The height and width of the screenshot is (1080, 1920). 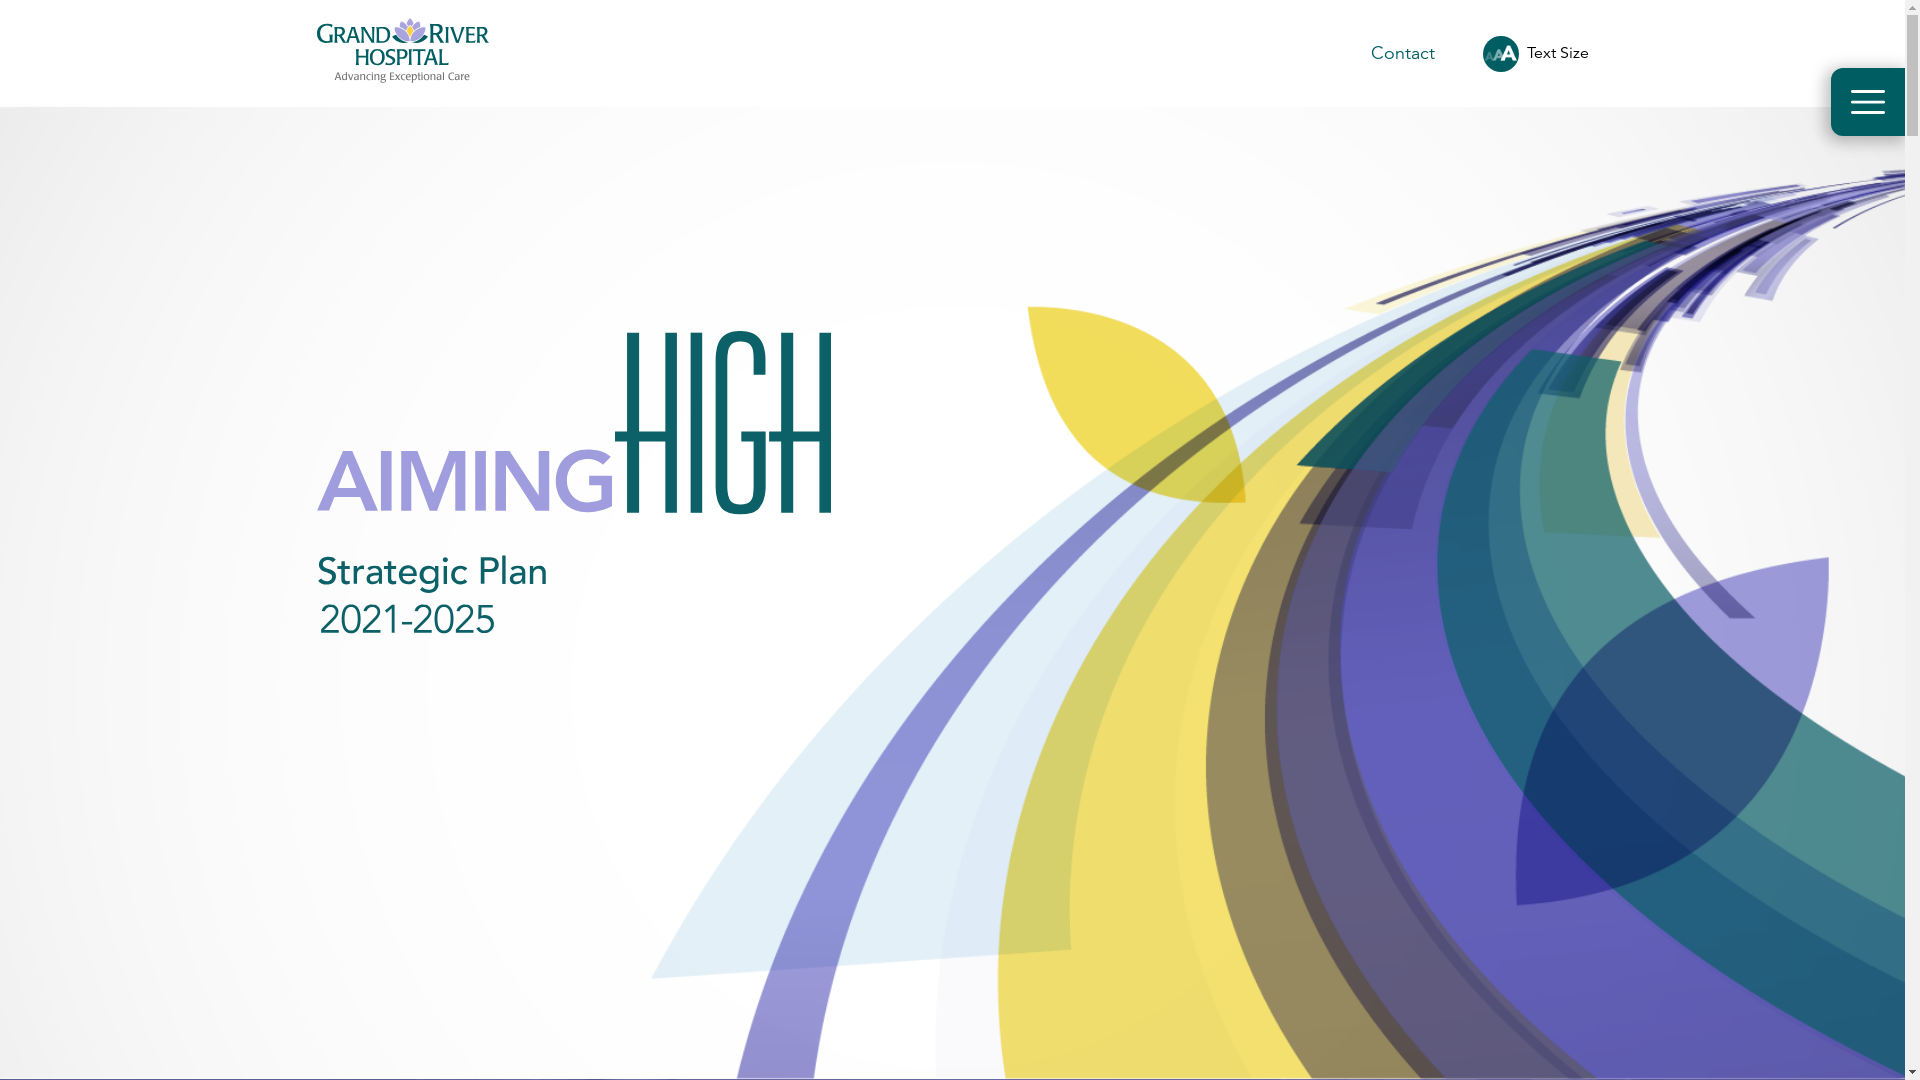 I want to click on Contact, so click(x=1403, y=53).